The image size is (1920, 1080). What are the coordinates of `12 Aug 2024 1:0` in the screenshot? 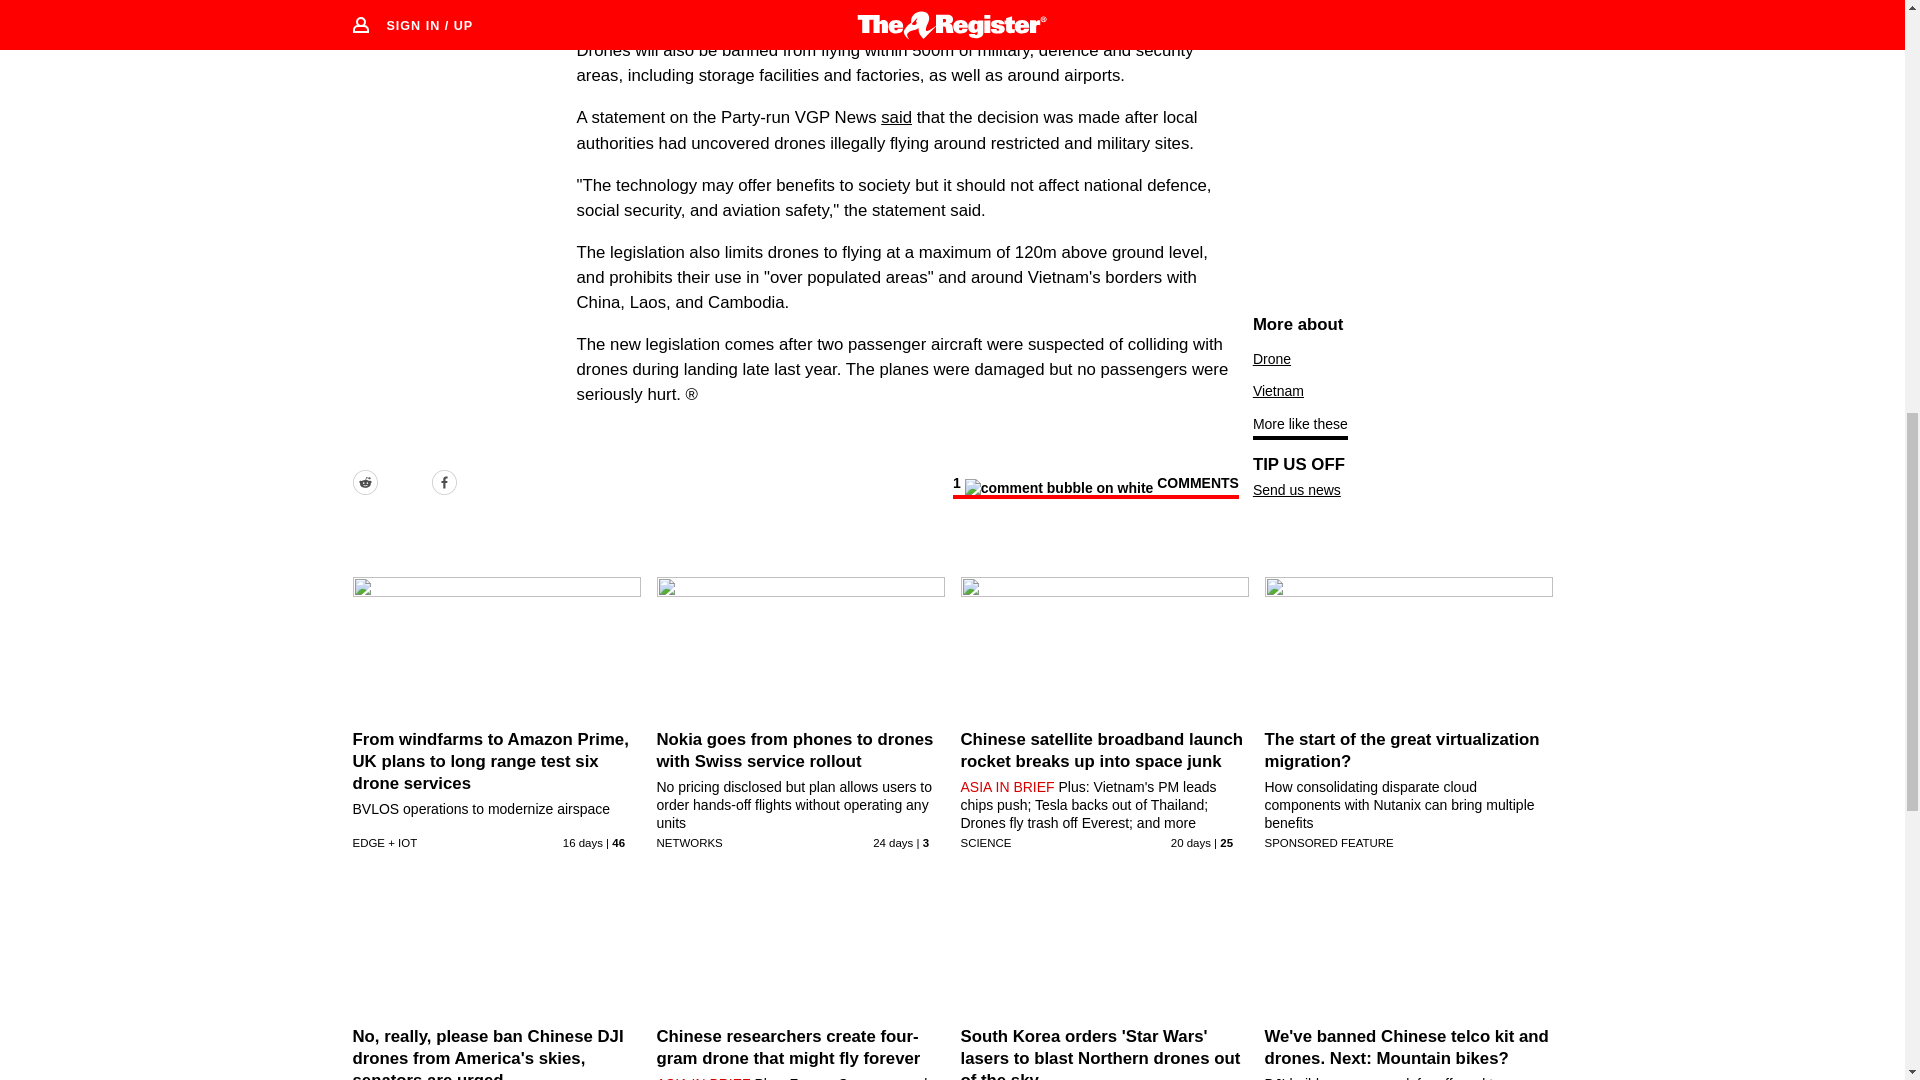 It's located at (1191, 842).